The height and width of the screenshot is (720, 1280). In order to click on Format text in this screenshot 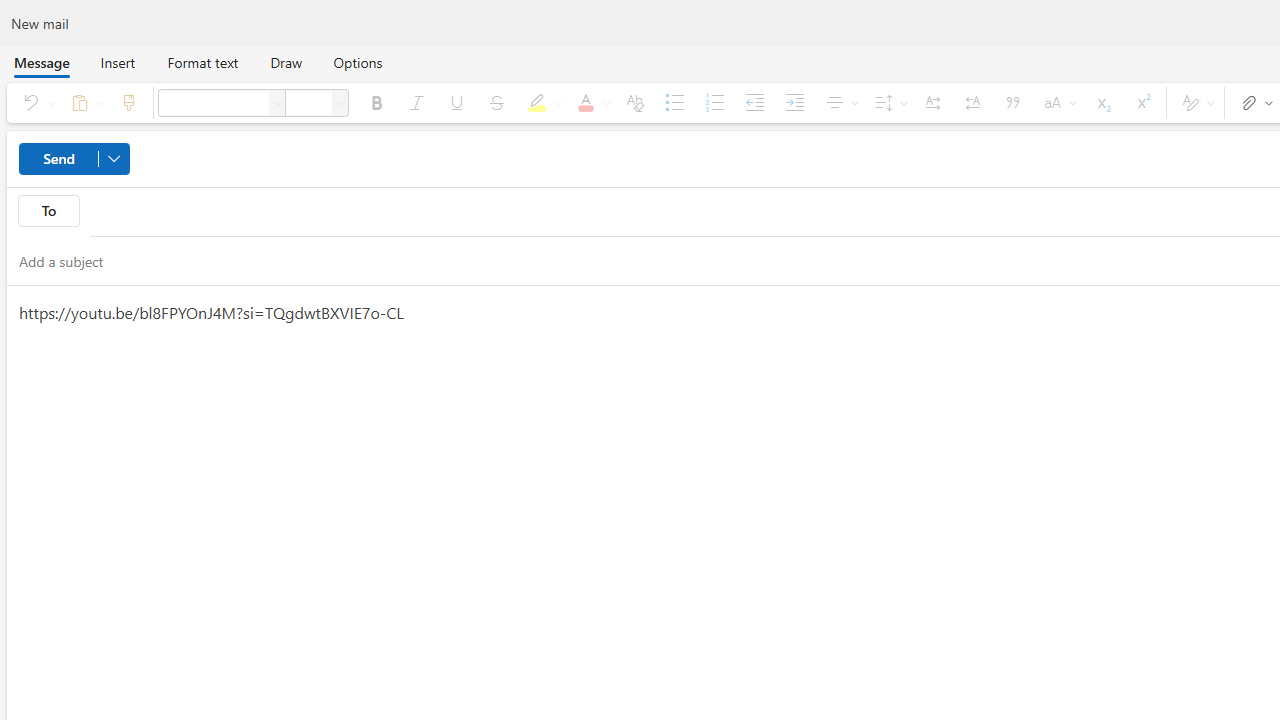, I will do `click(202, 62)`.